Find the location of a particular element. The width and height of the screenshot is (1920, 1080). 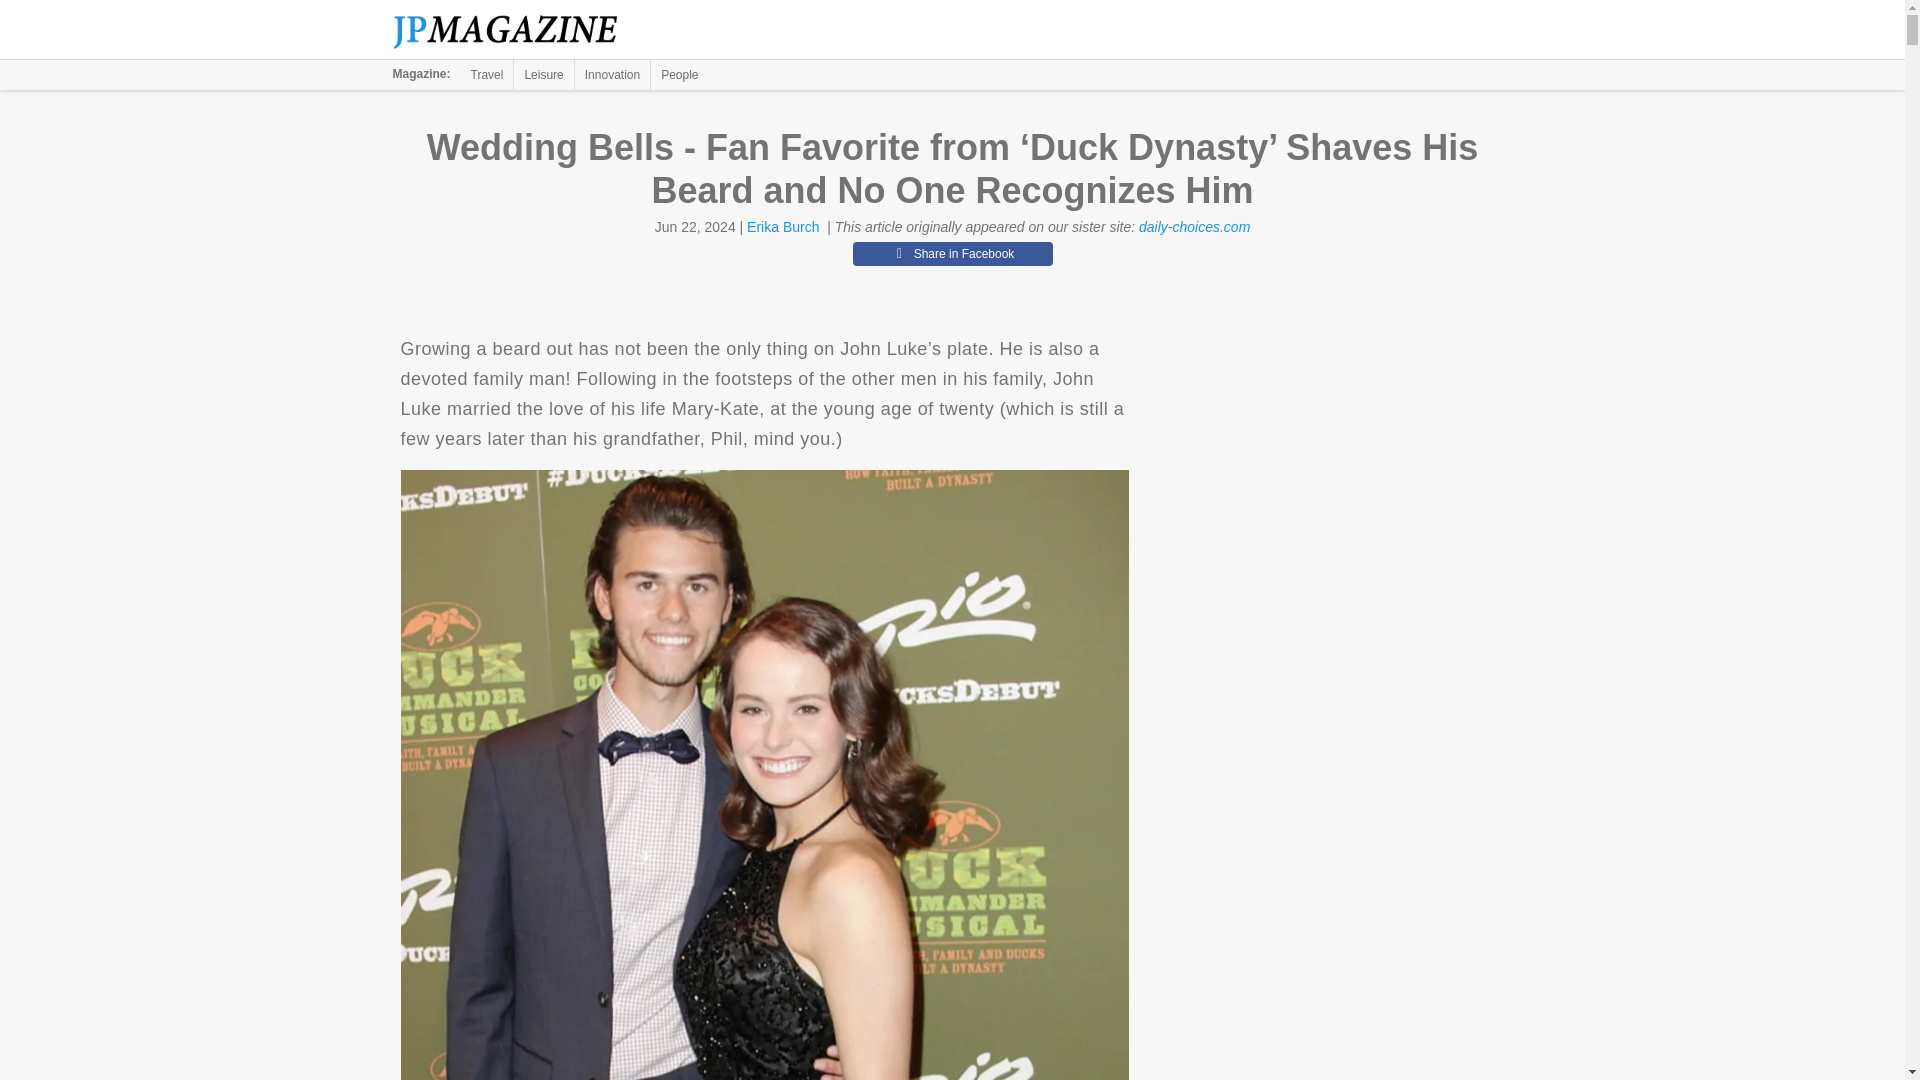

Share in Facebook is located at coordinates (952, 253).